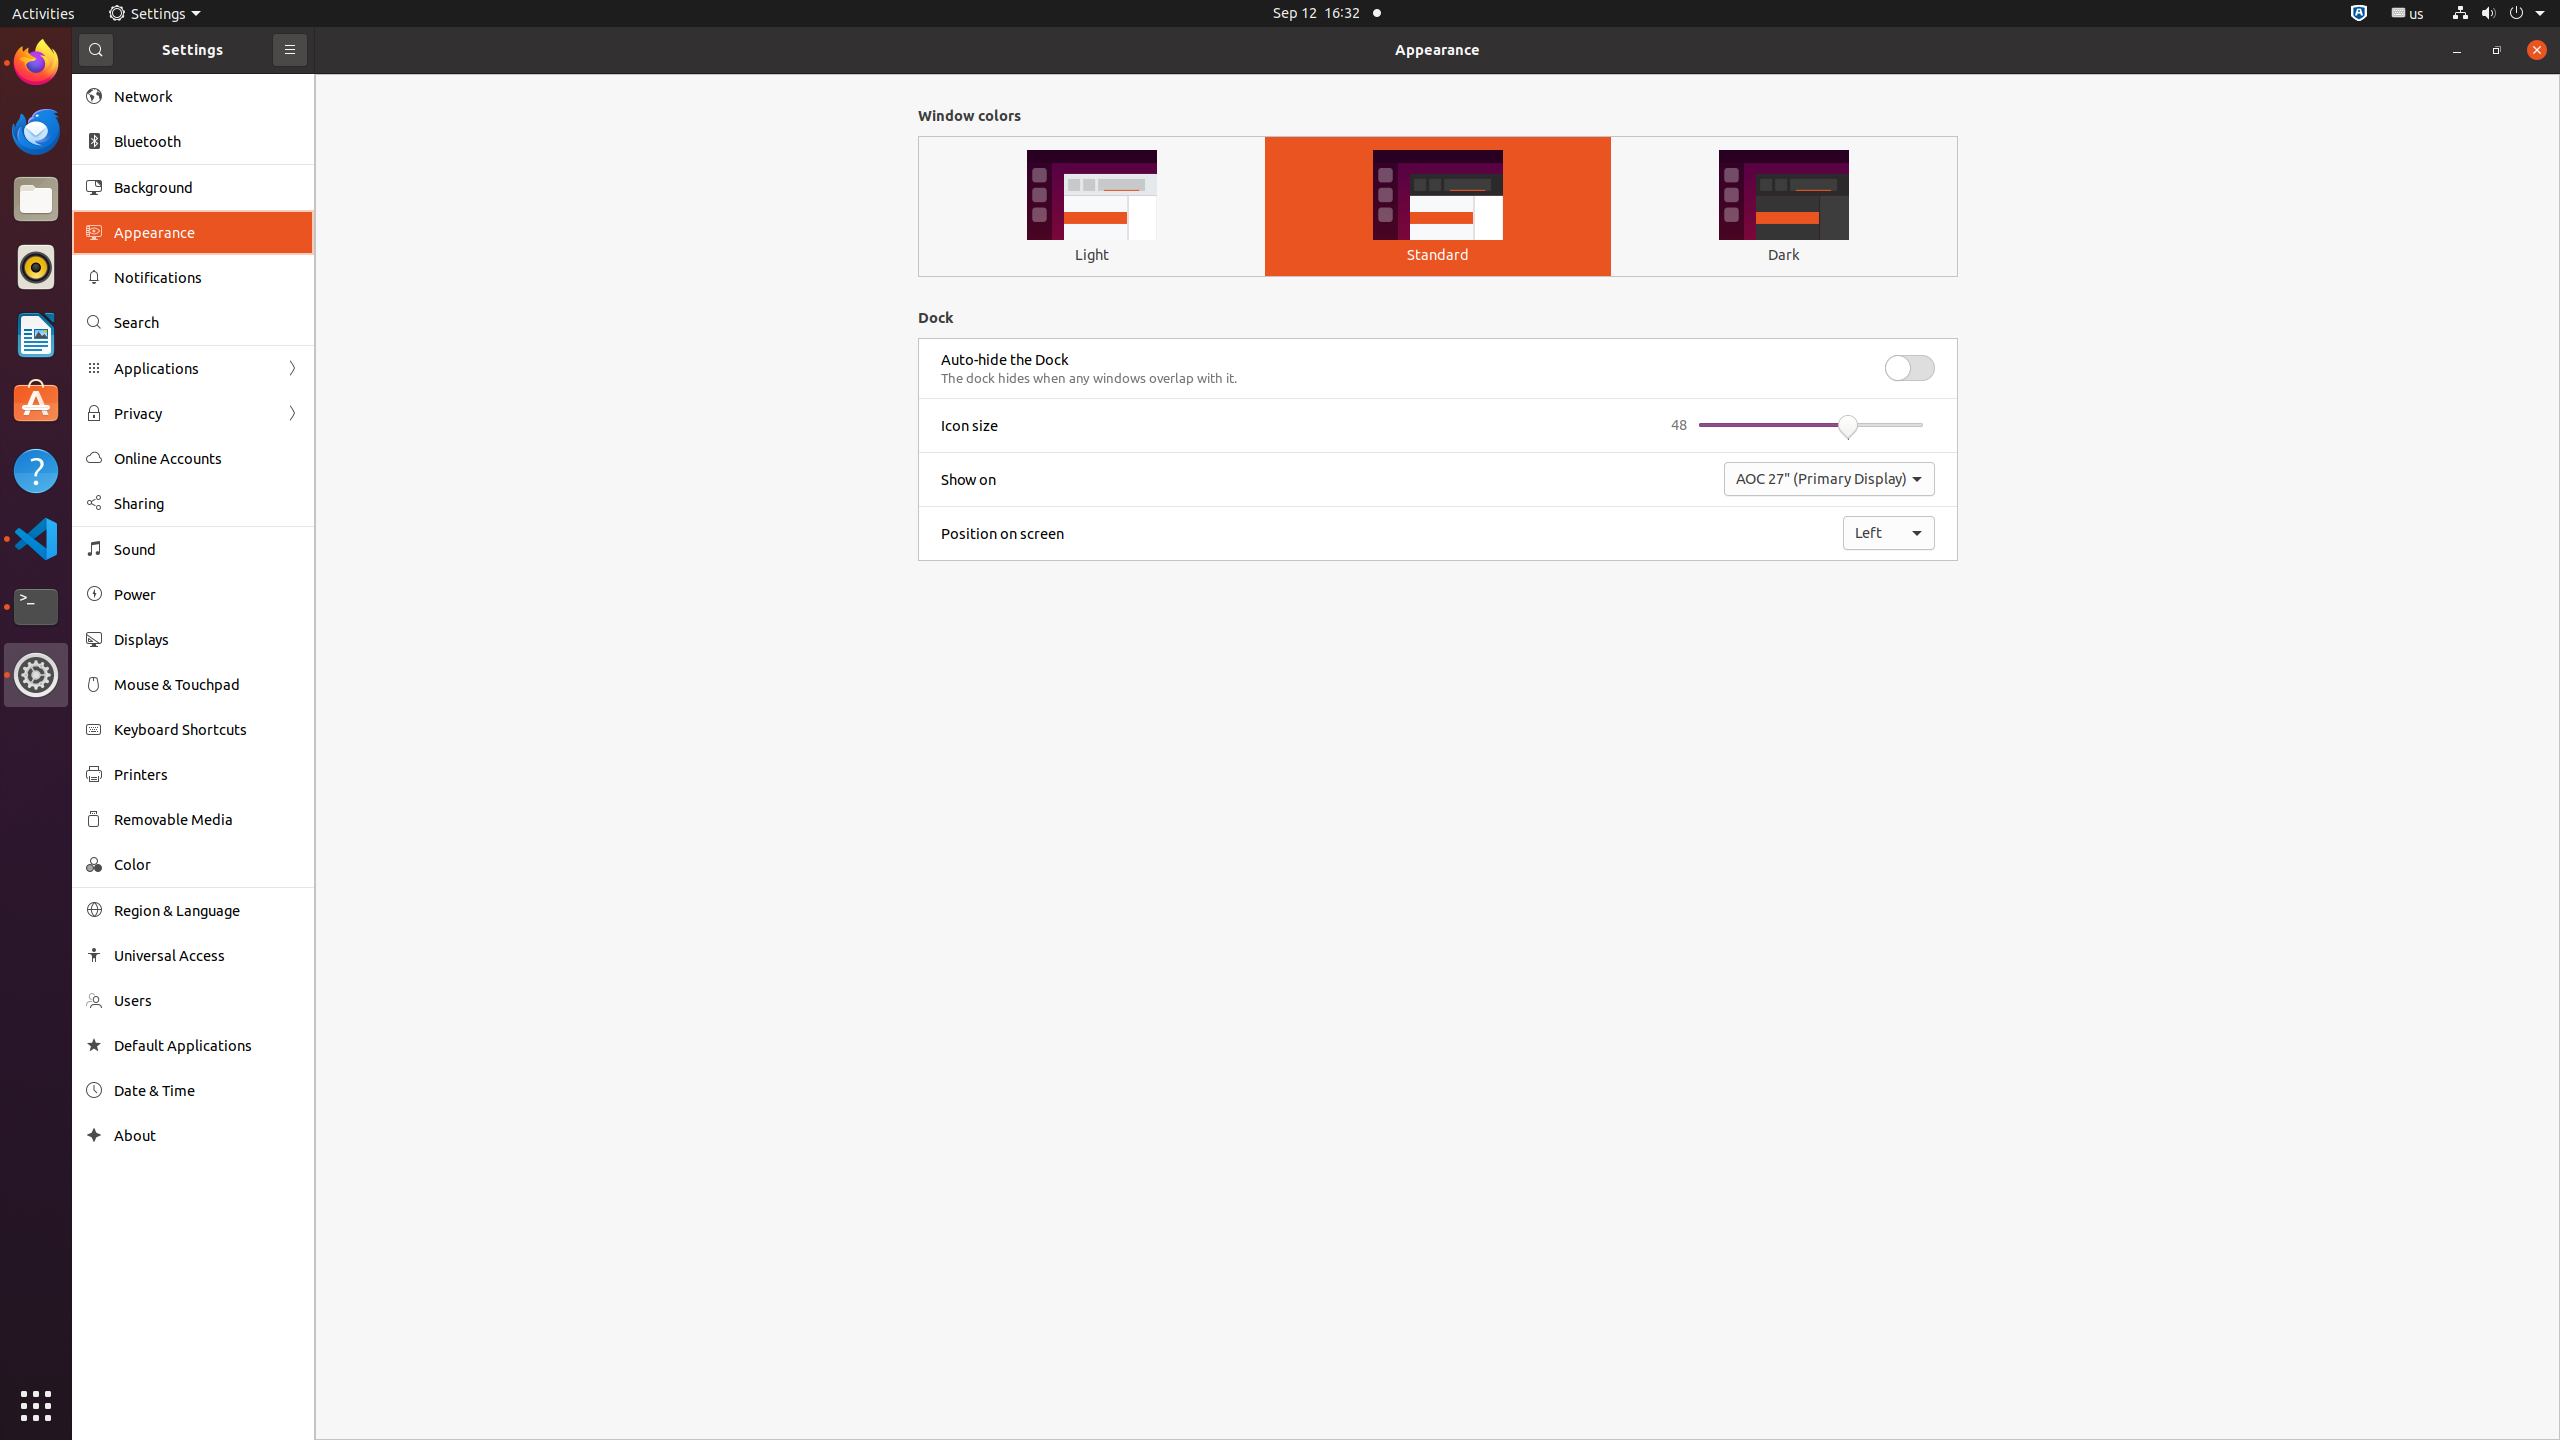 This screenshot has height=1440, width=2560. What do you see at coordinates (154, 14) in the screenshot?
I see `Settings` at bounding box center [154, 14].